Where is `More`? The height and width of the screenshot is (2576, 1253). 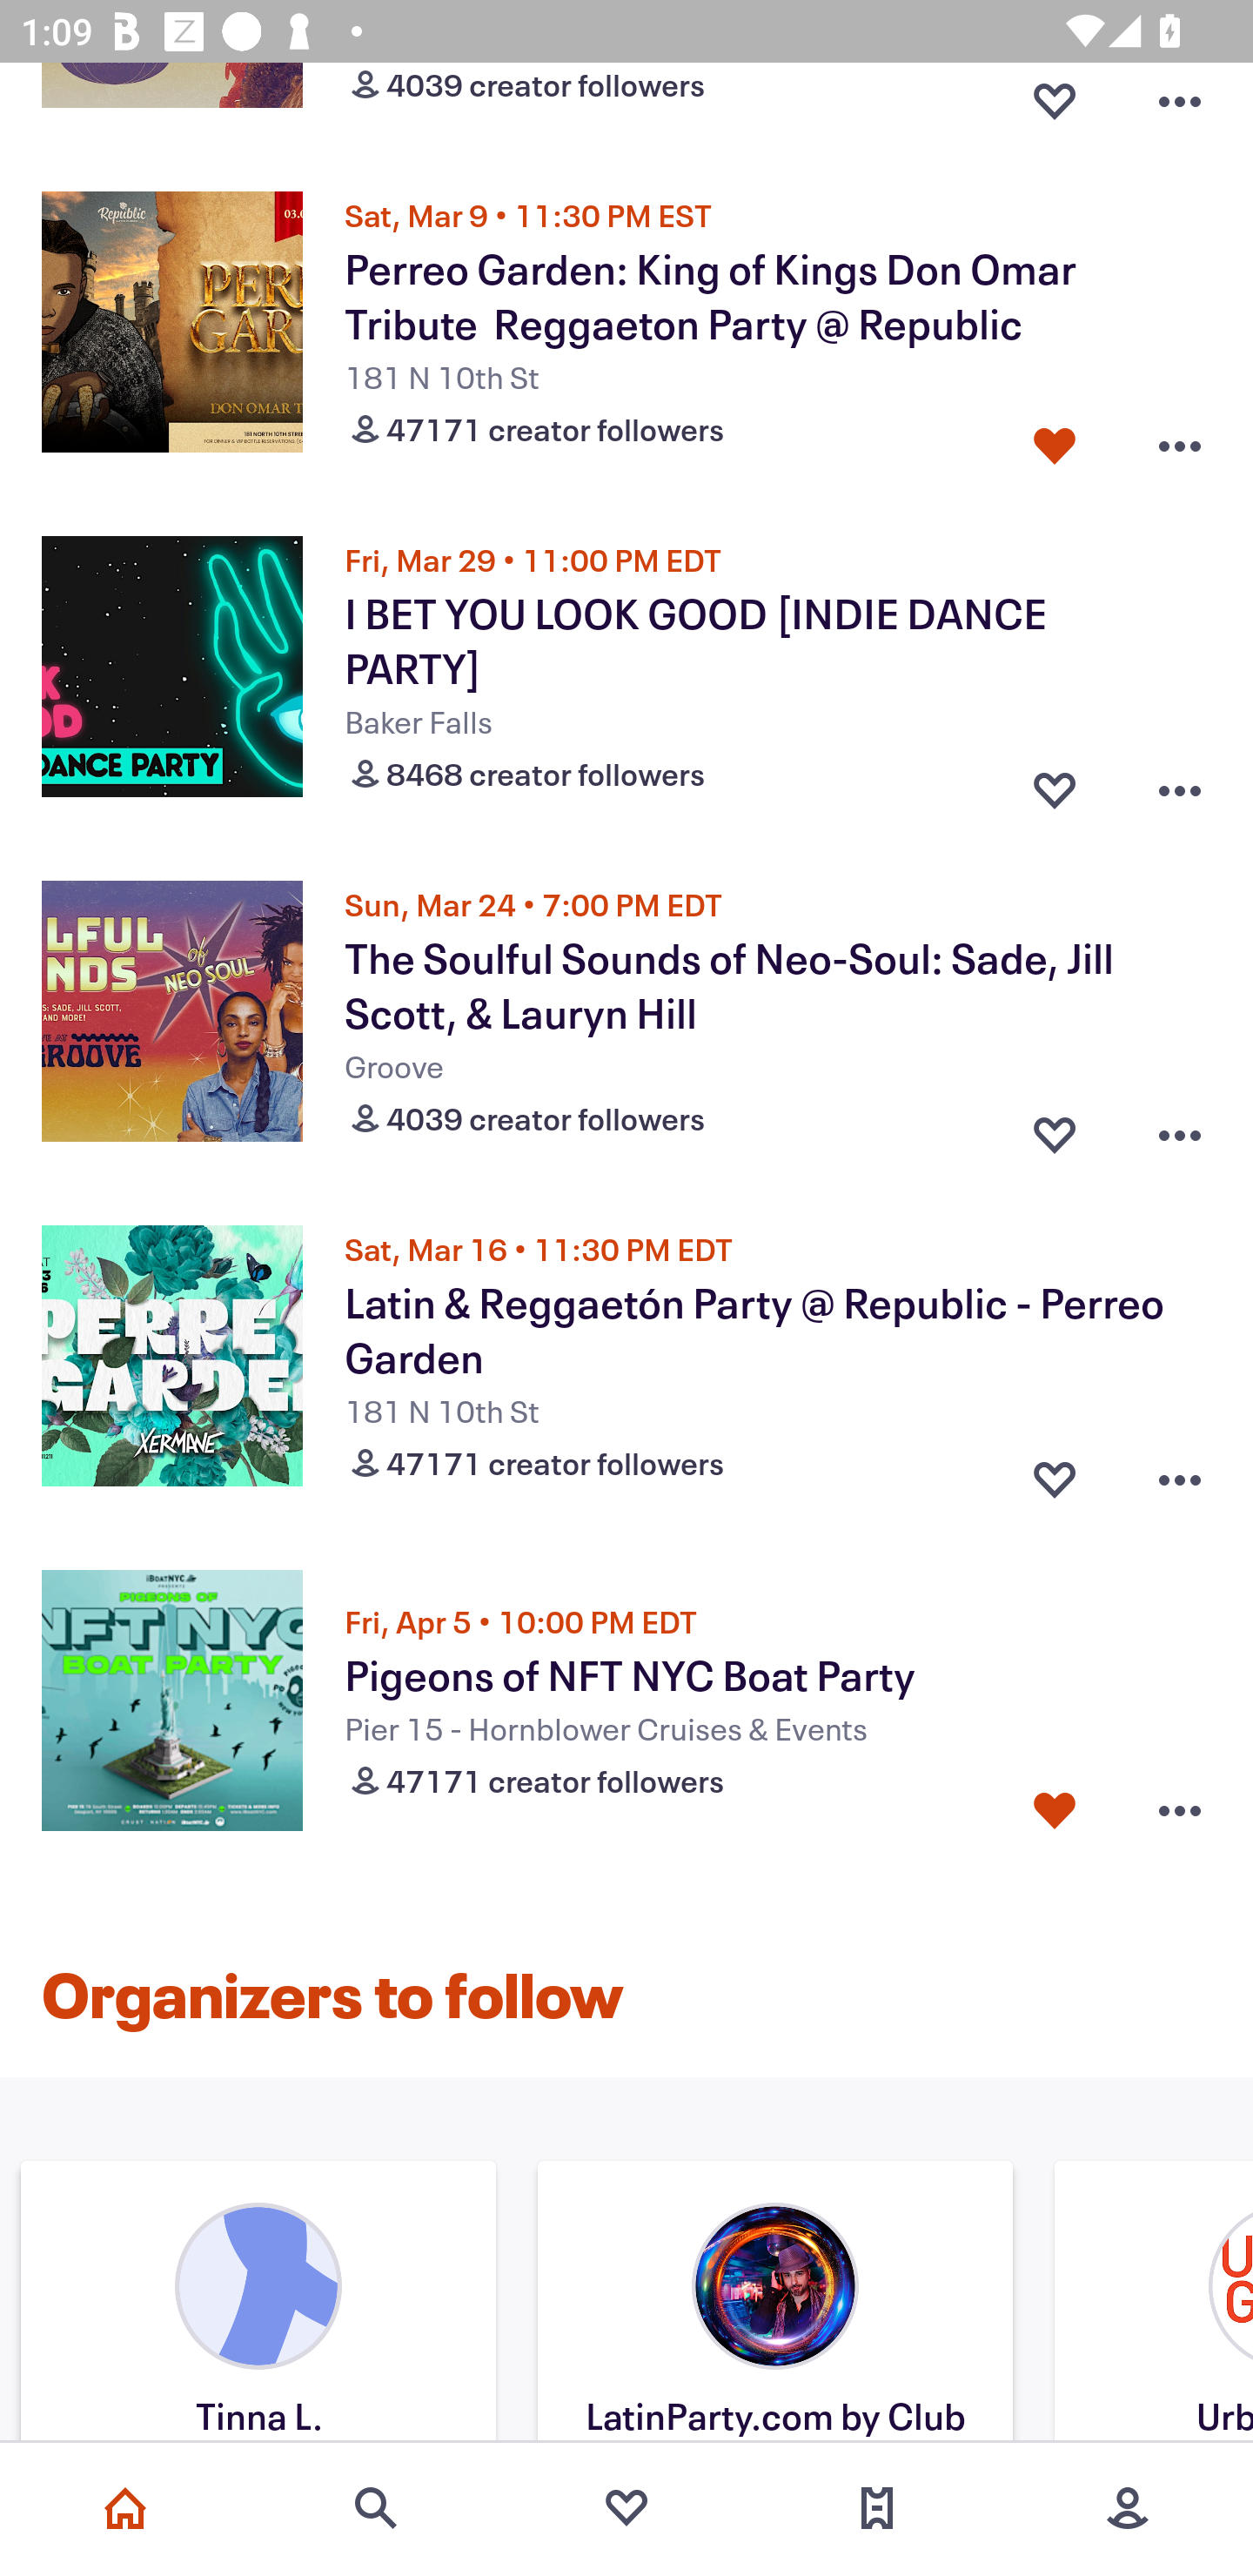
More is located at coordinates (1128, 2508).